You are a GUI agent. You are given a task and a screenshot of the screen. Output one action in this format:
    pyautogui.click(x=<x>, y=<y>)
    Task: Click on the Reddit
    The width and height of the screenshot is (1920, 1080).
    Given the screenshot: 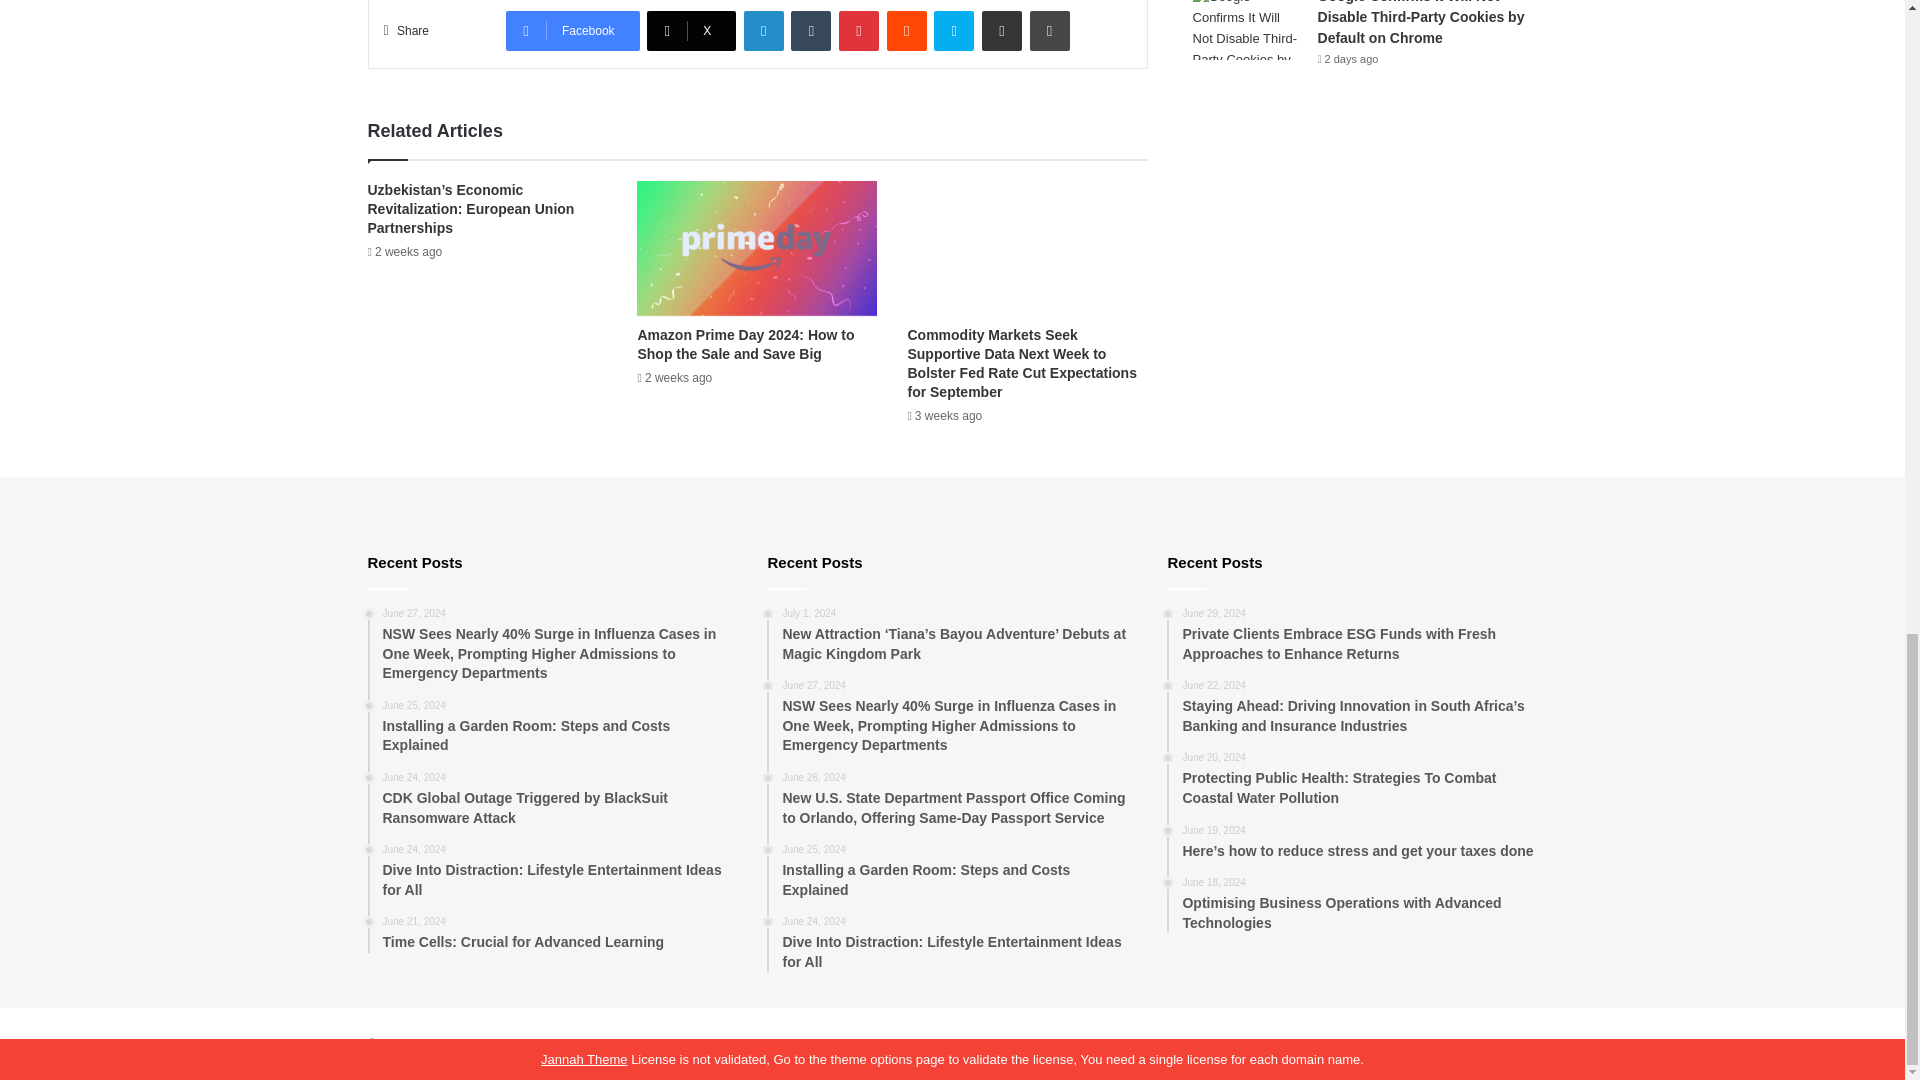 What is the action you would take?
    pyautogui.click(x=907, y=30)
    